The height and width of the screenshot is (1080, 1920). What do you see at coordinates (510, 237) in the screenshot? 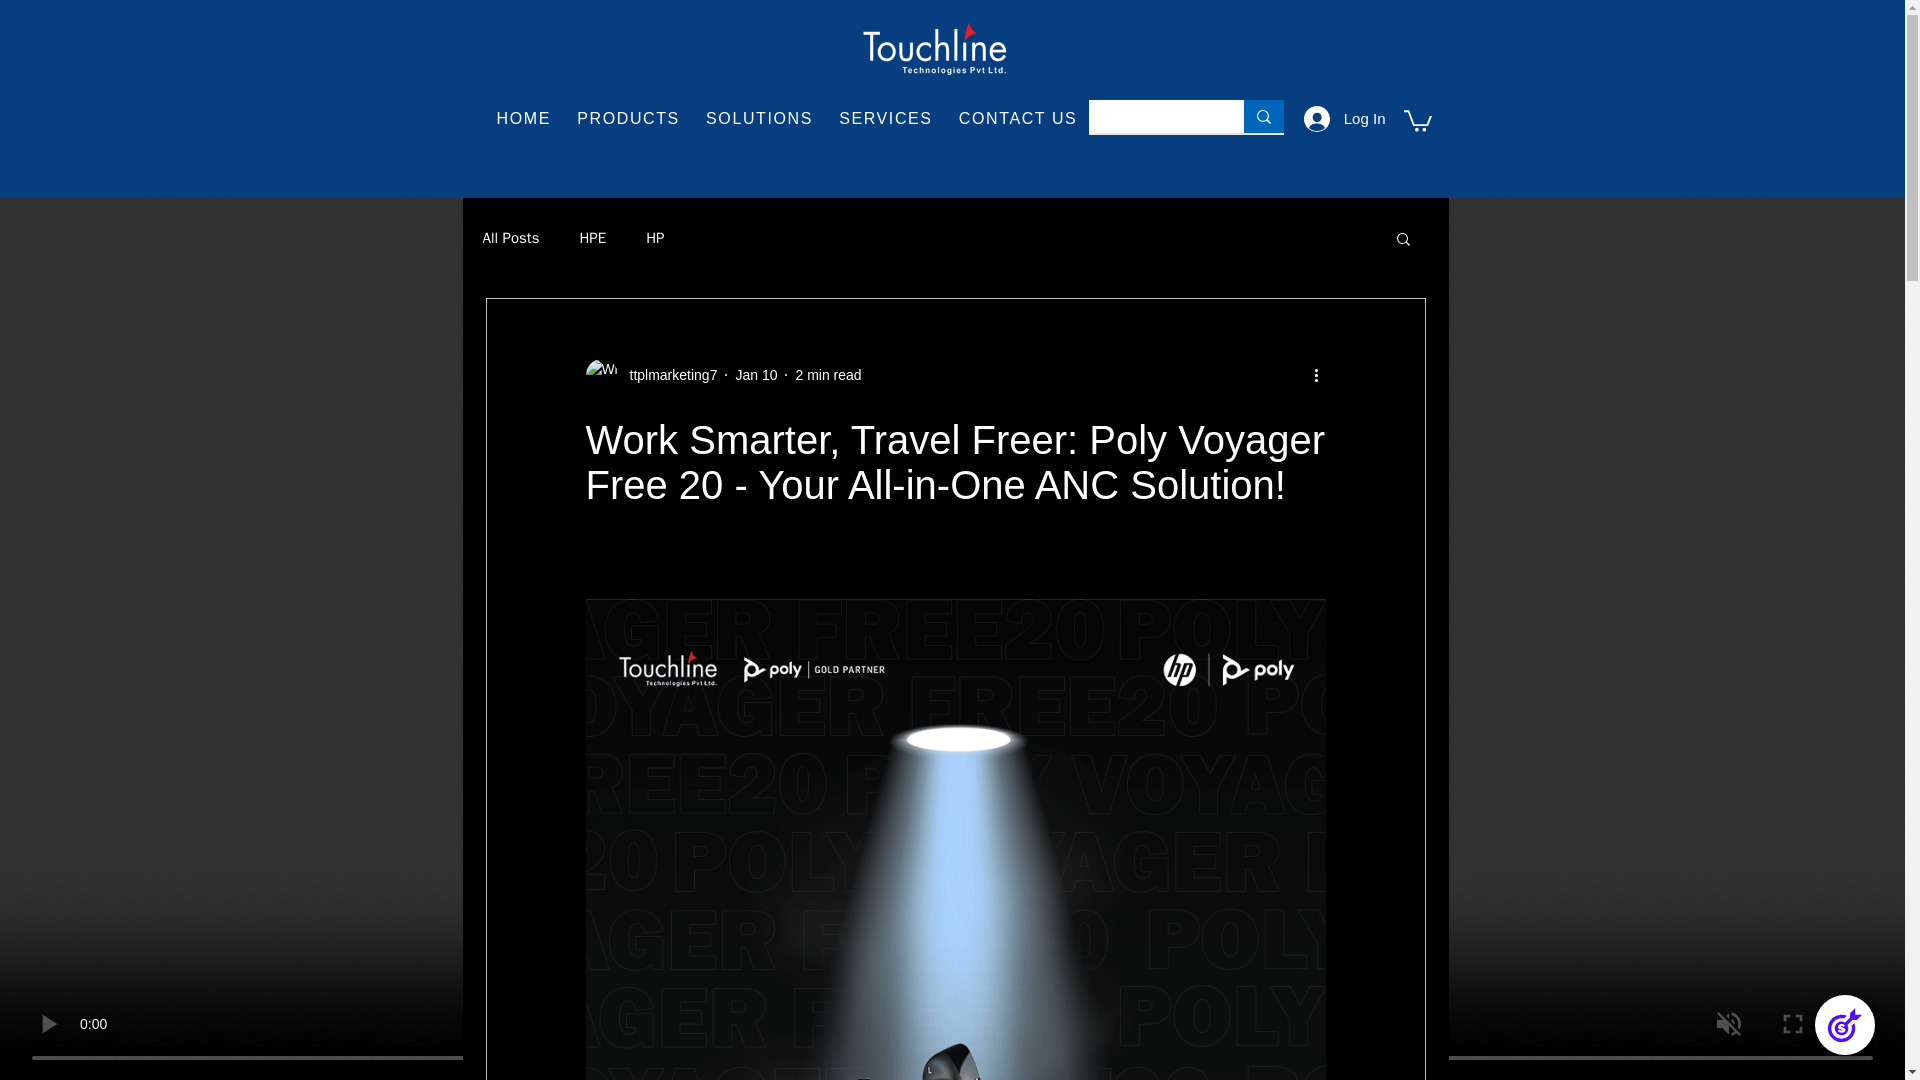
I see `All Posts` at bounding box center [510, 237].